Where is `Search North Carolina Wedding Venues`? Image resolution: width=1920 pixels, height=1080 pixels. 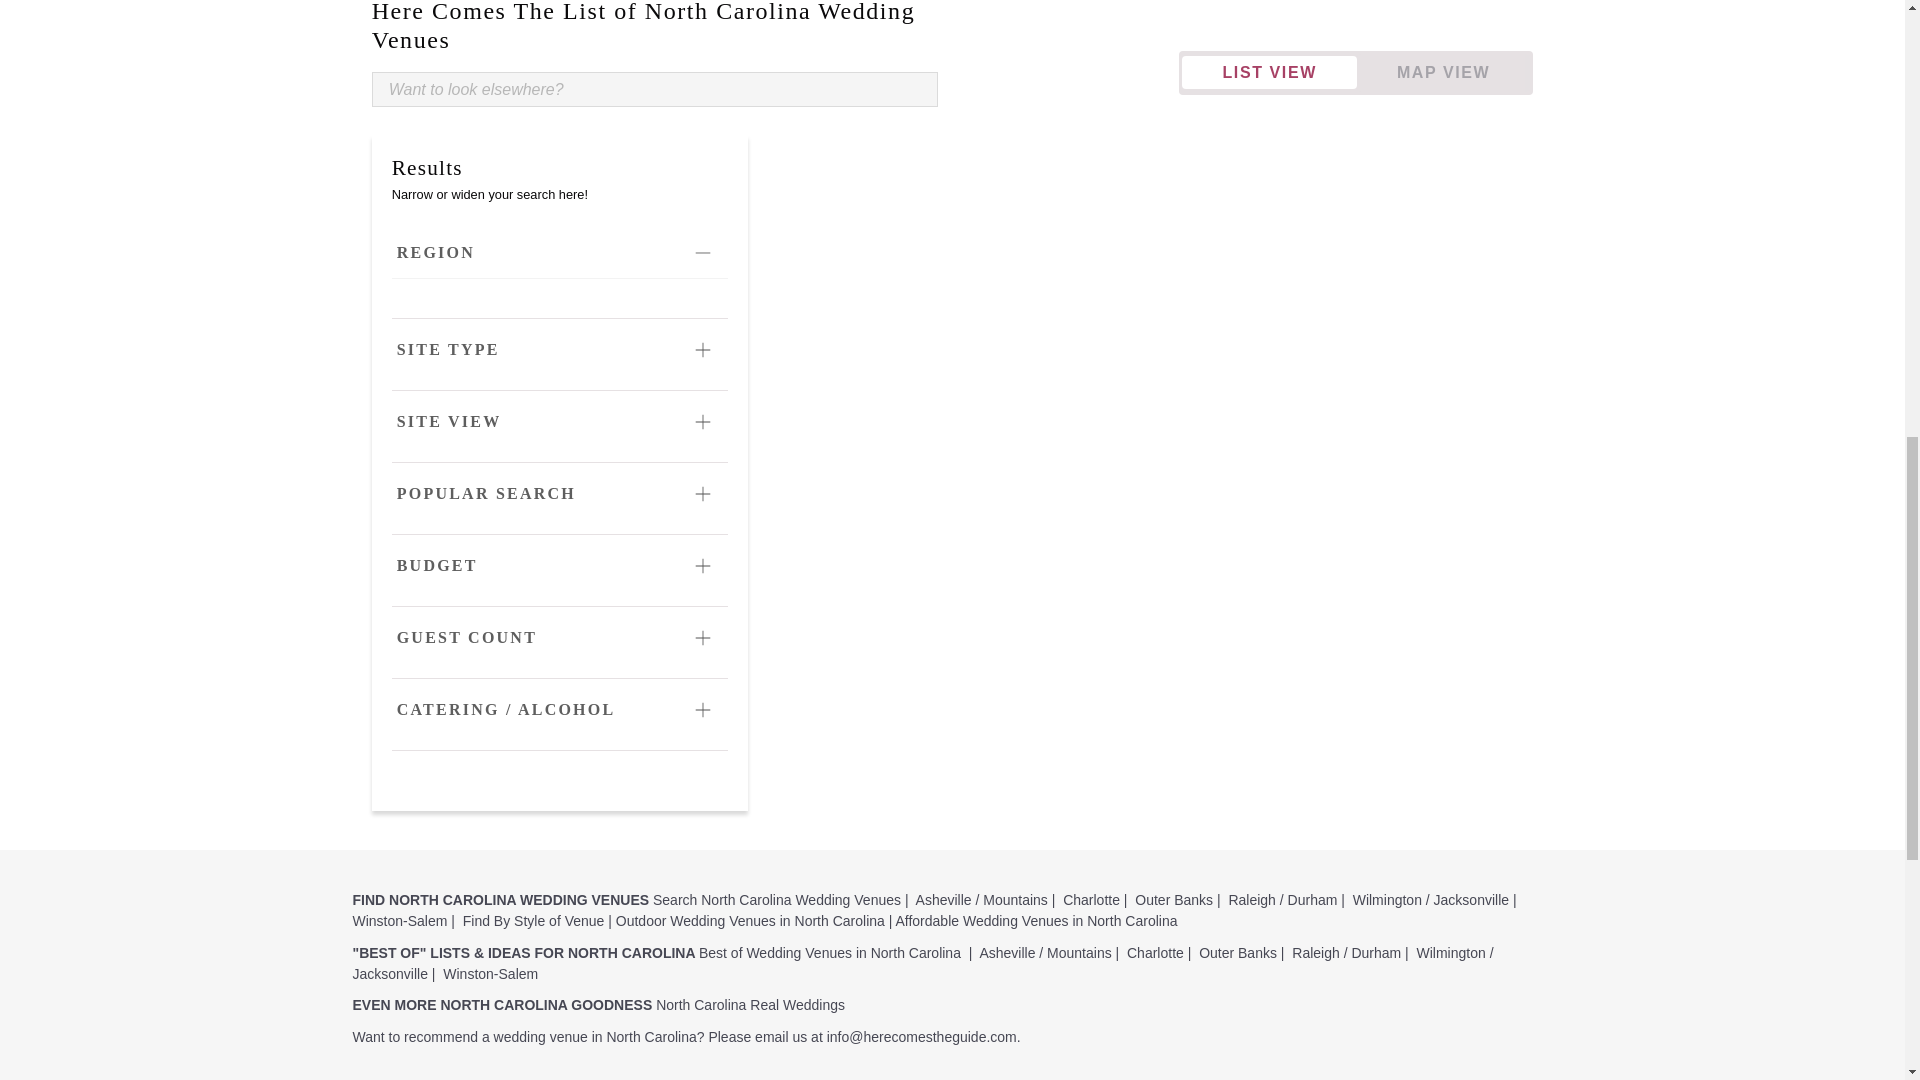 Search North Carolina Wedding Venues is located at coordinates (776, 900).